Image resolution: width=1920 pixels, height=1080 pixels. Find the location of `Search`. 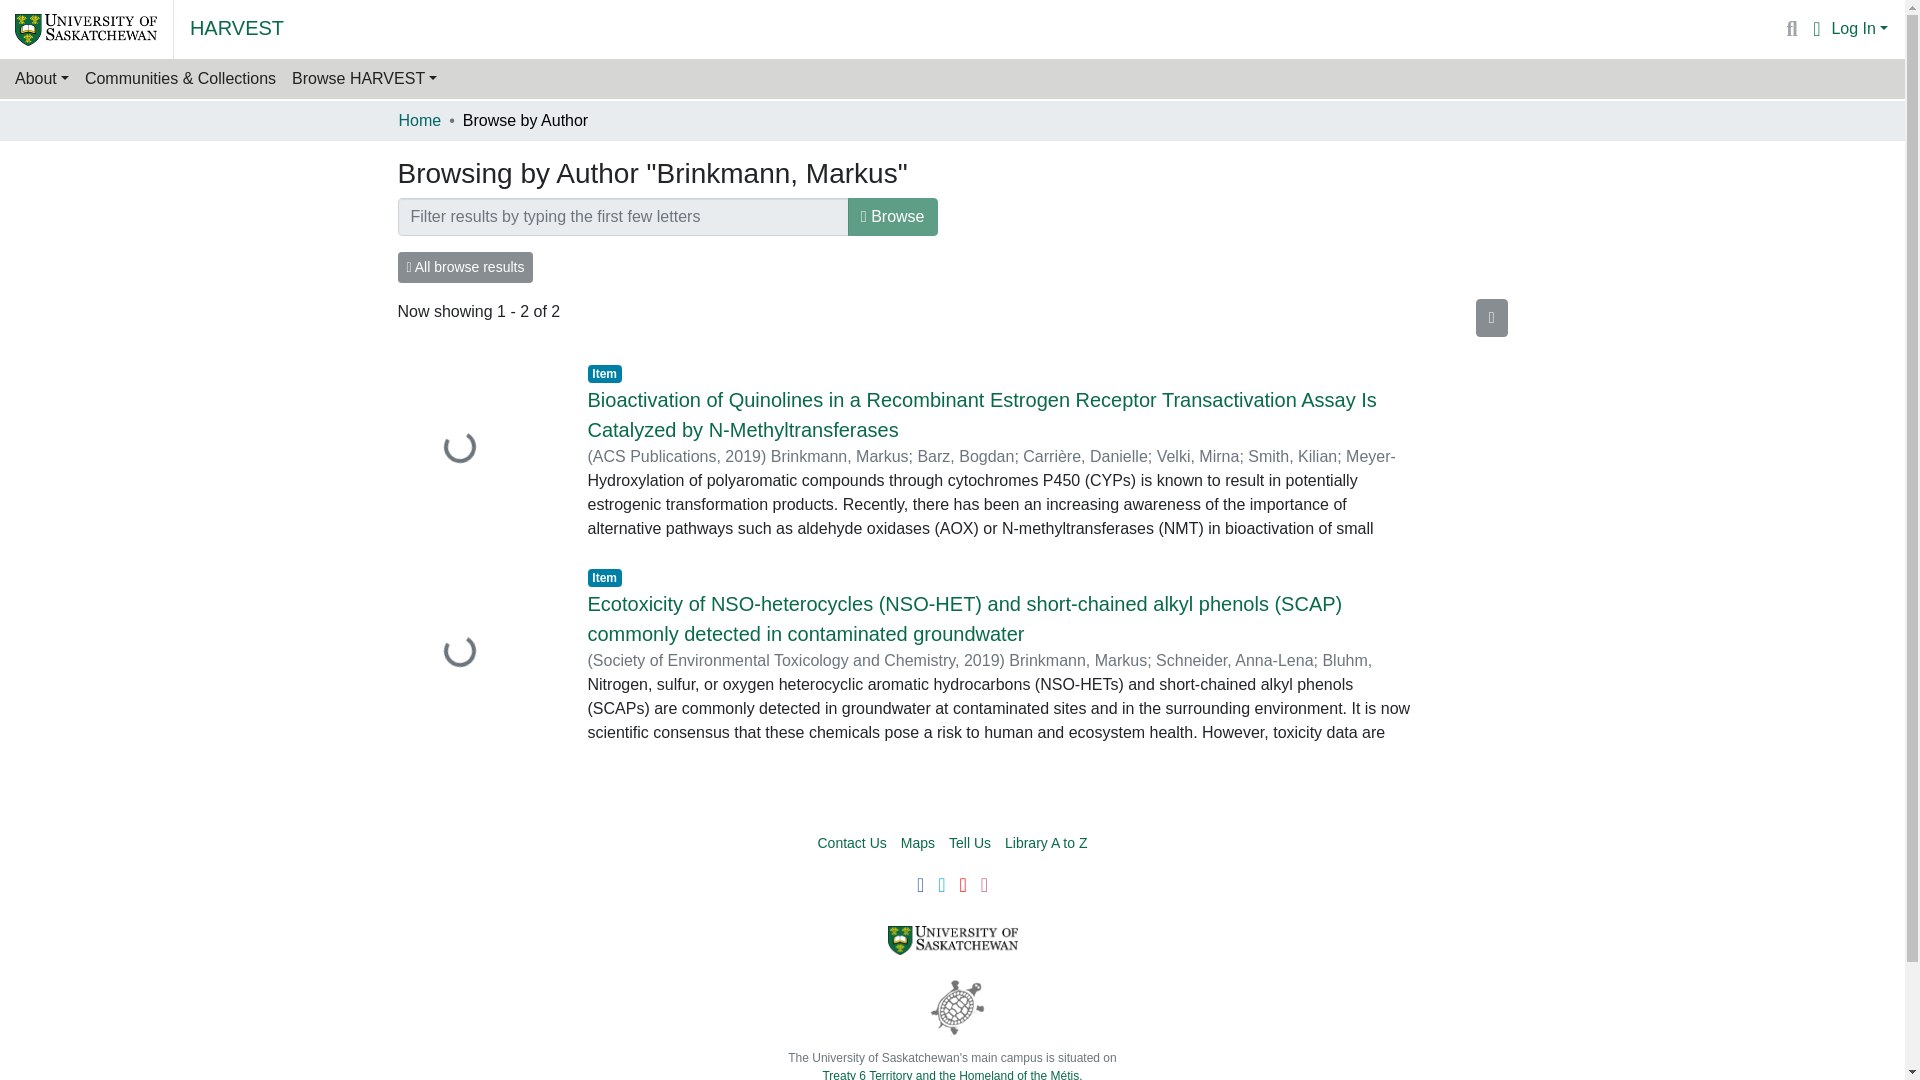

Search is located at coordinates (1792, 29).